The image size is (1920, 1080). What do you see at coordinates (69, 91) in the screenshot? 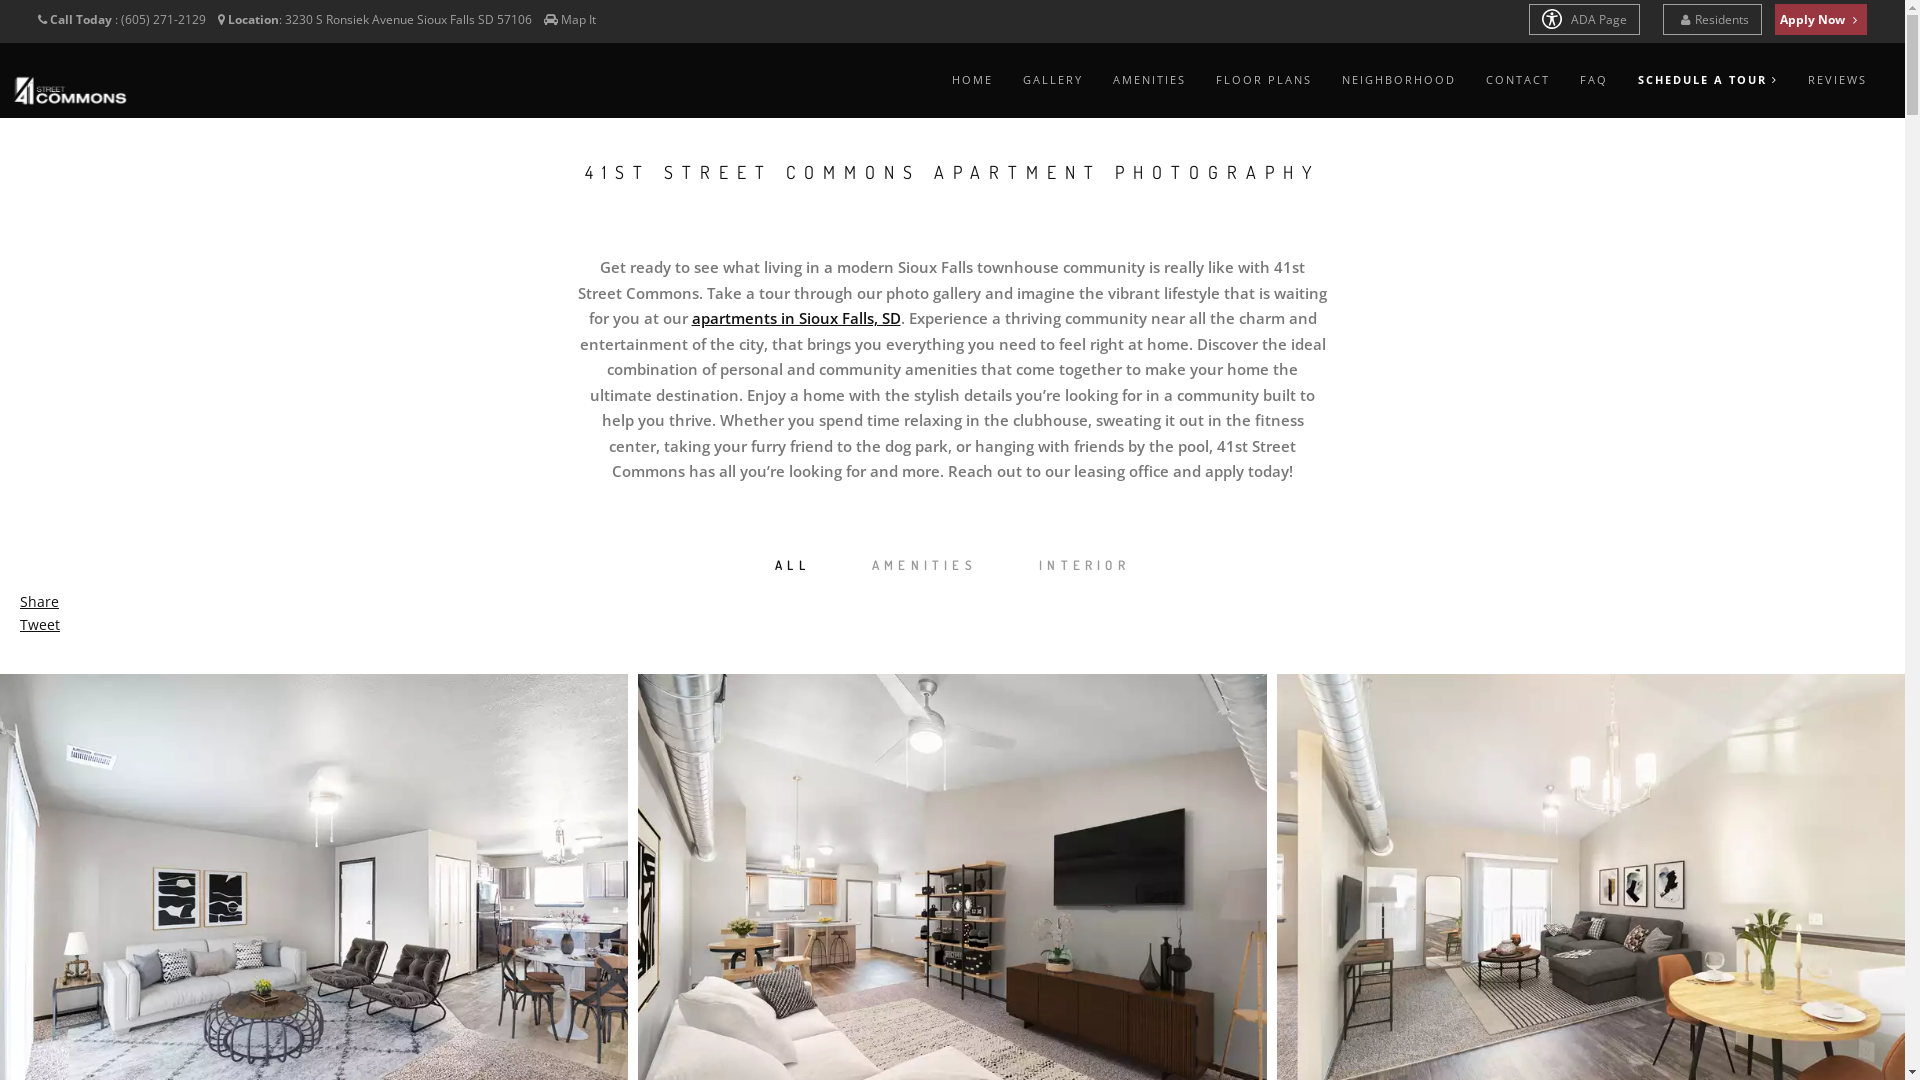
I see `41st Street Commons in Sioux Falls, SD` at bounding box center [69, 91].